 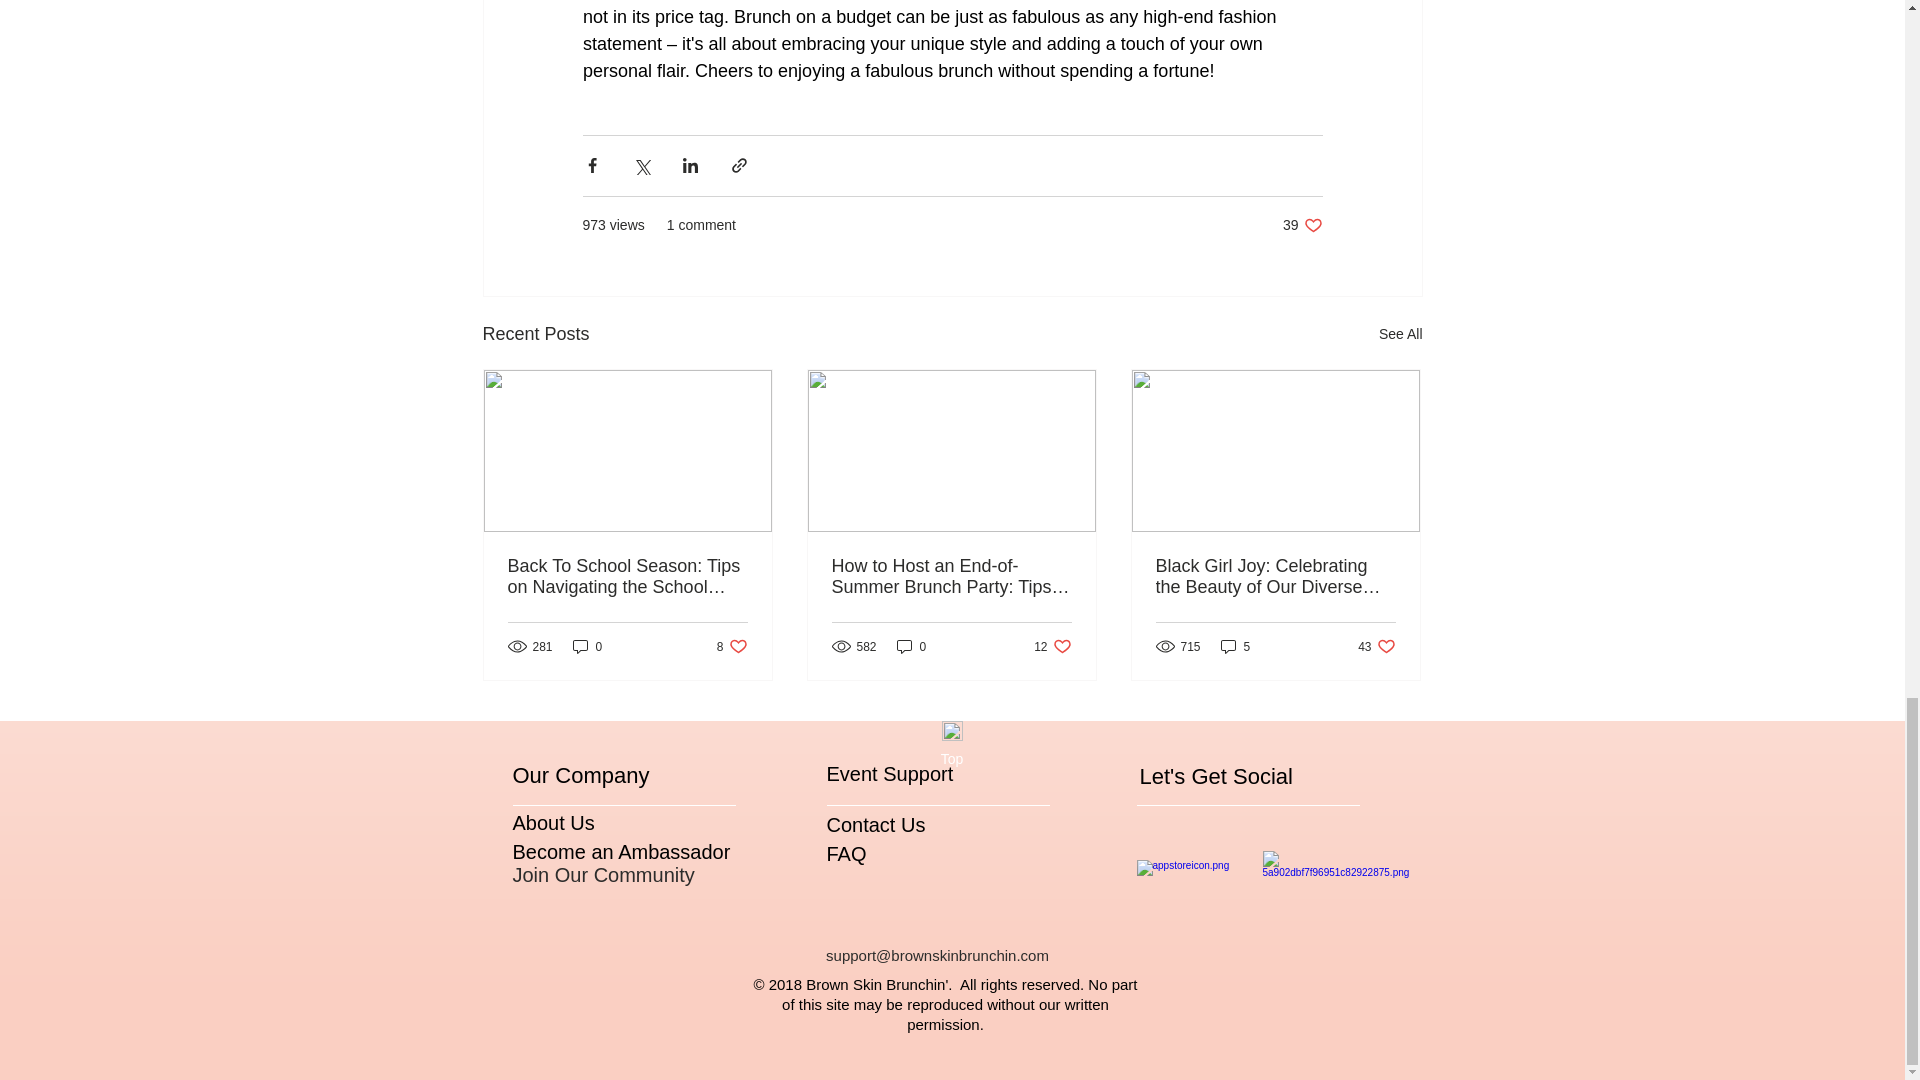 I want to click on 0, so click(x=1052, y=646).